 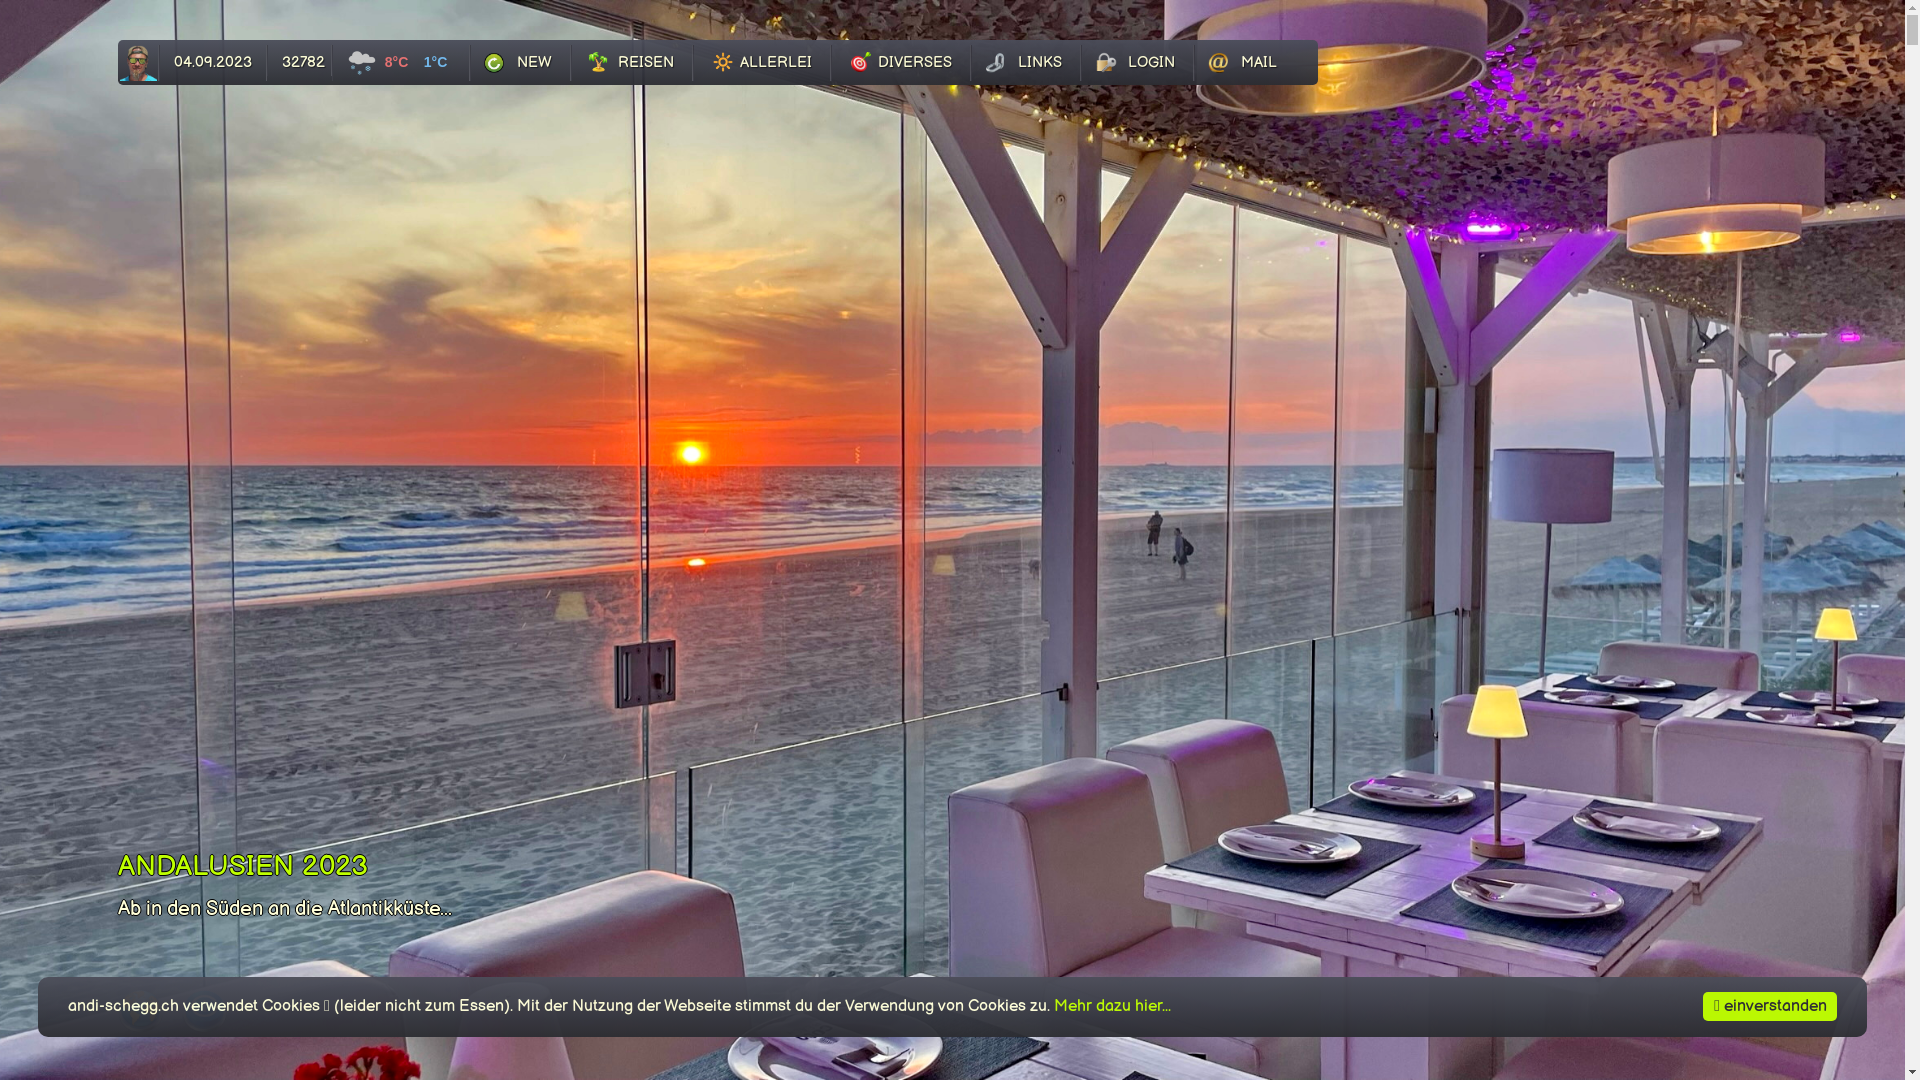 I want to click on ANDALUSIEN 2023, so click(x=243, y=866).